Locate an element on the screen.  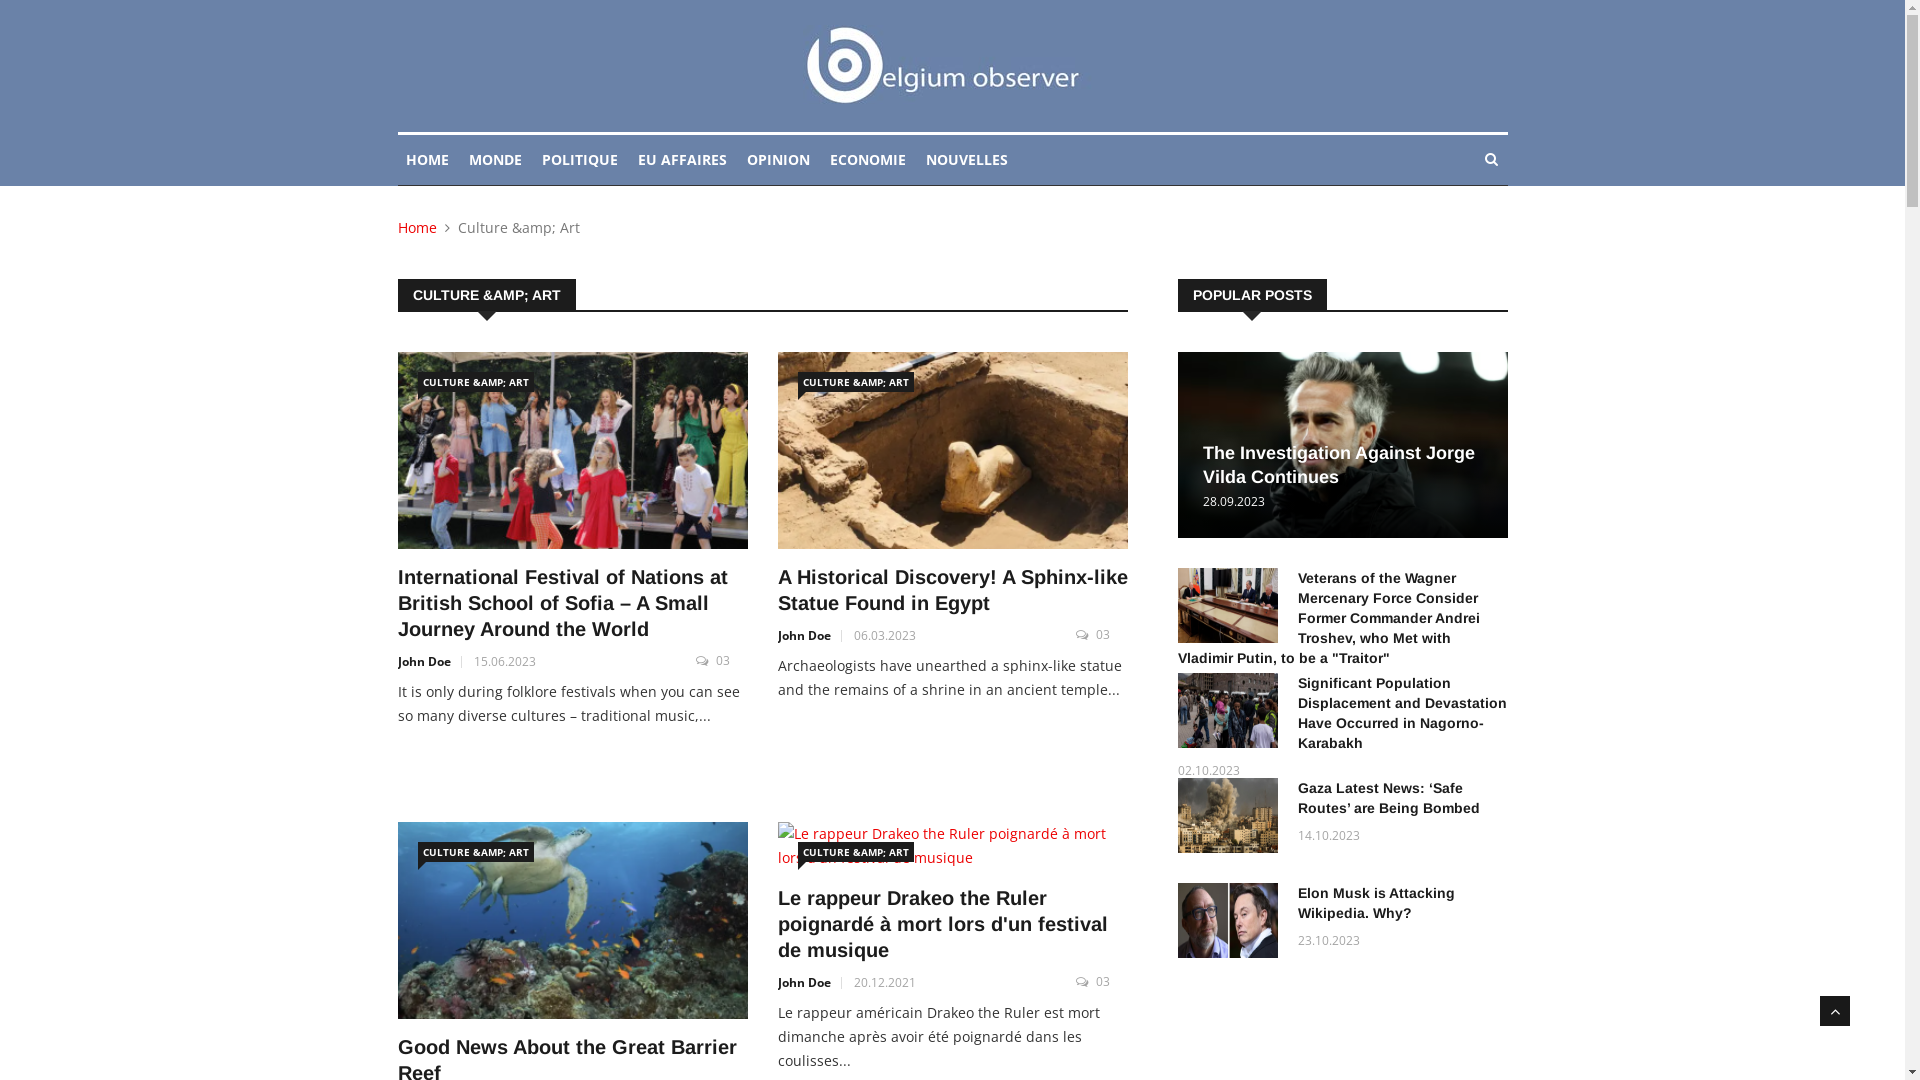
03 is located at coordinates (1112, 982).